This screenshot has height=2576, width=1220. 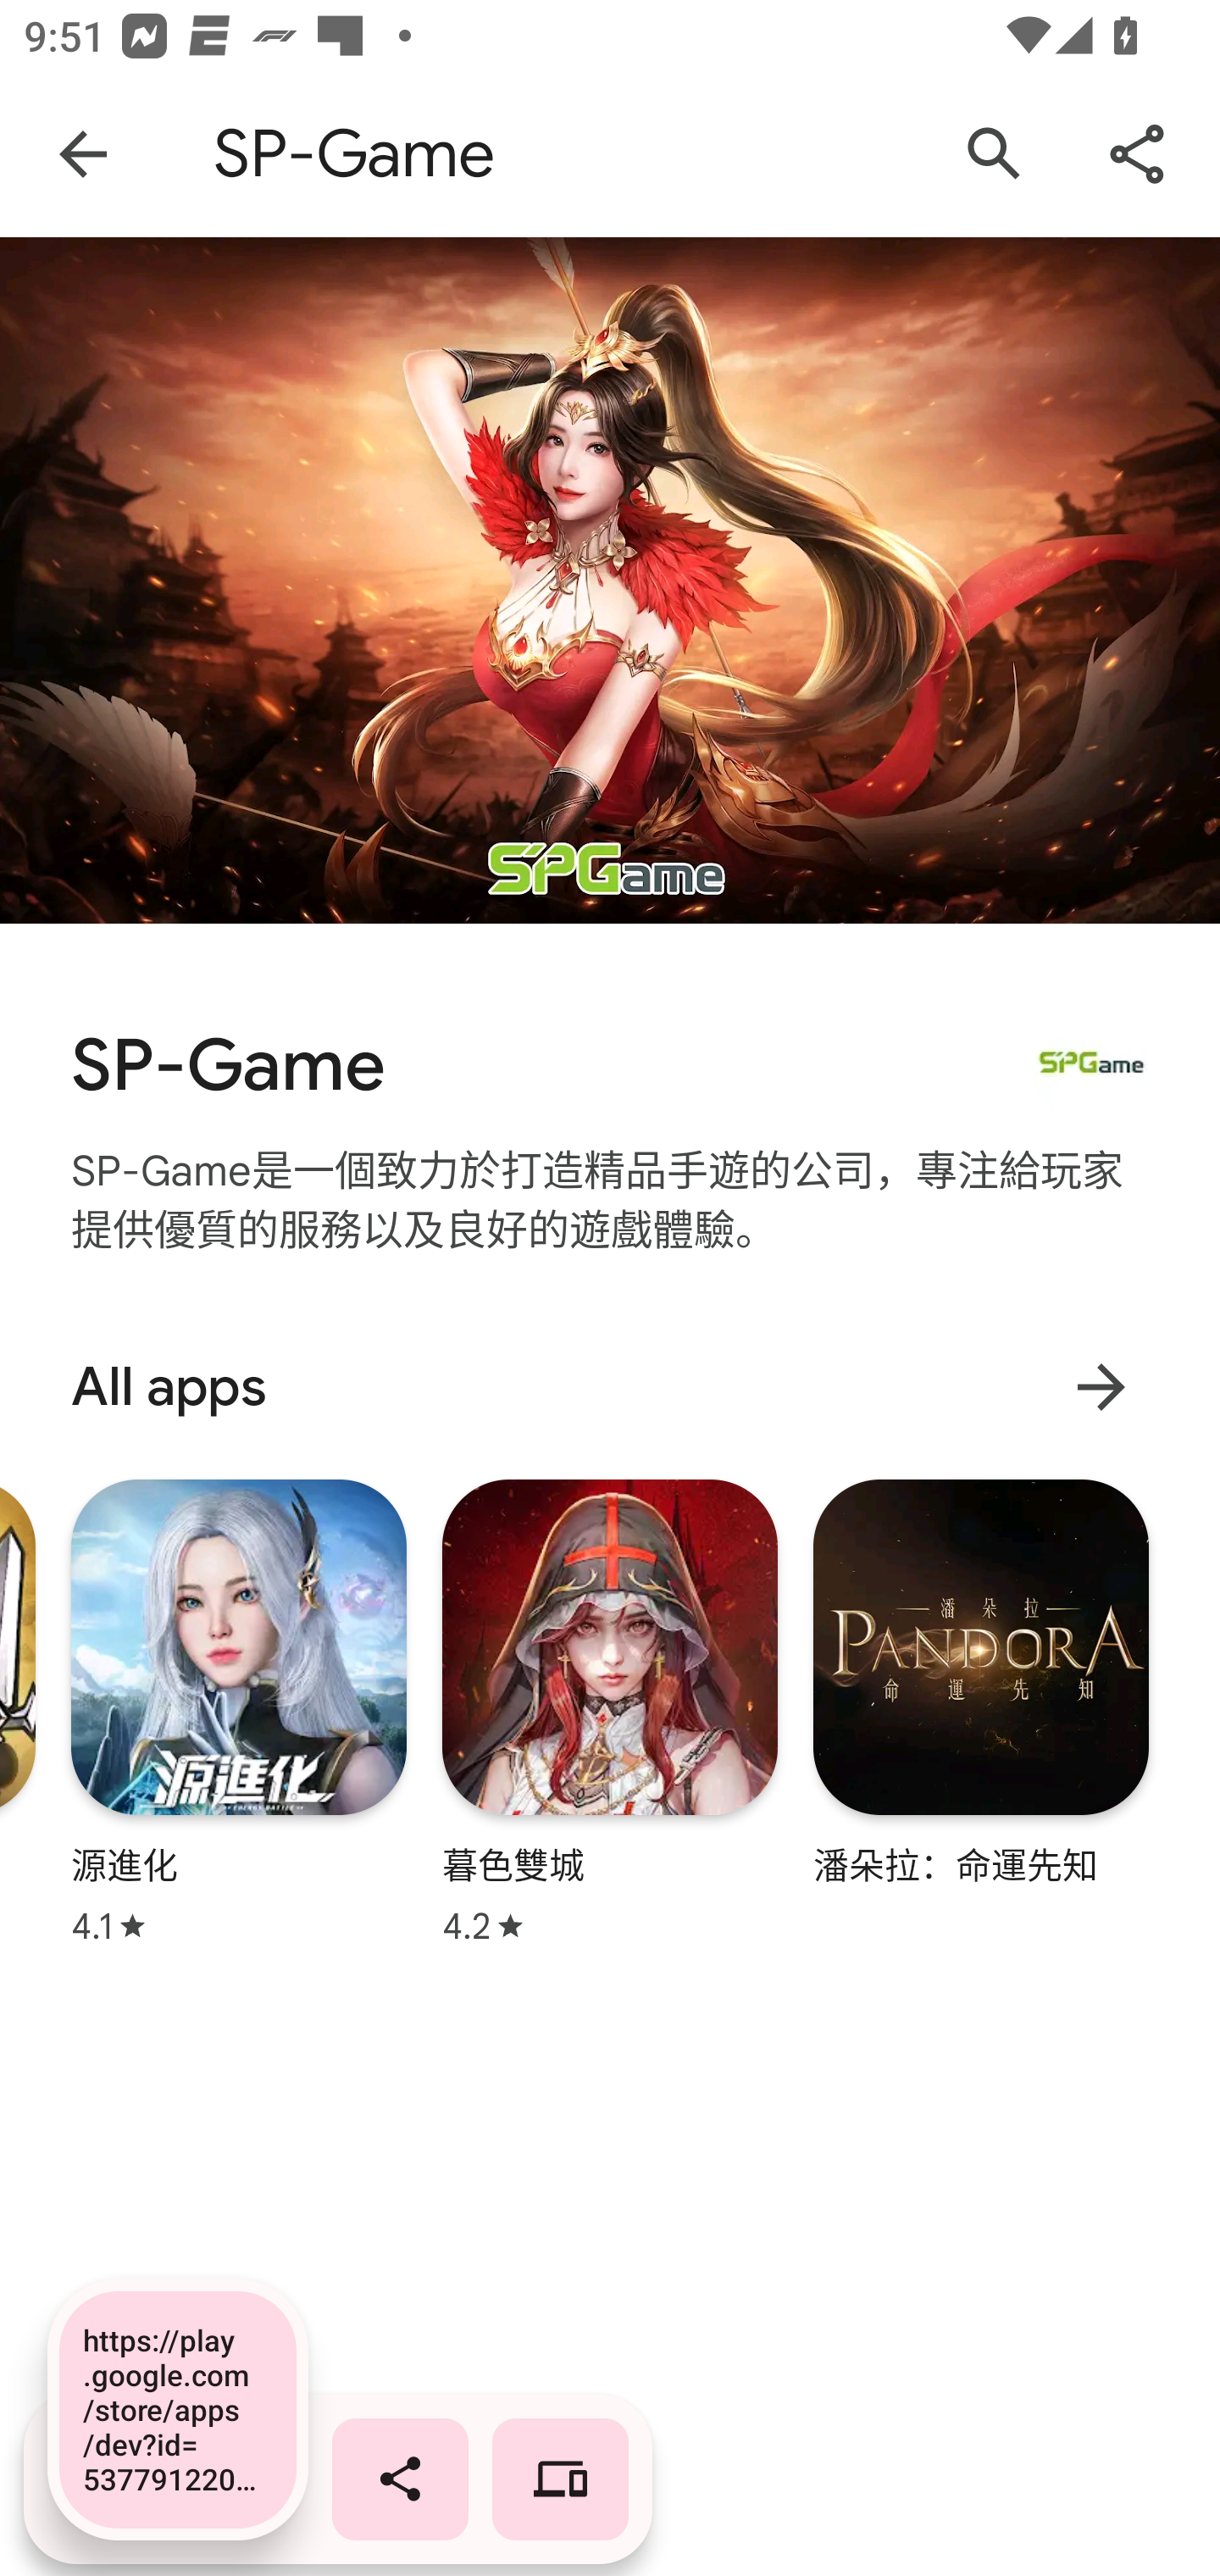 What do you see at coordinates (239, 1712) in the screenshot?
I see `源進化
Star rating: 4.1
` at bounding box center [239, 1712].